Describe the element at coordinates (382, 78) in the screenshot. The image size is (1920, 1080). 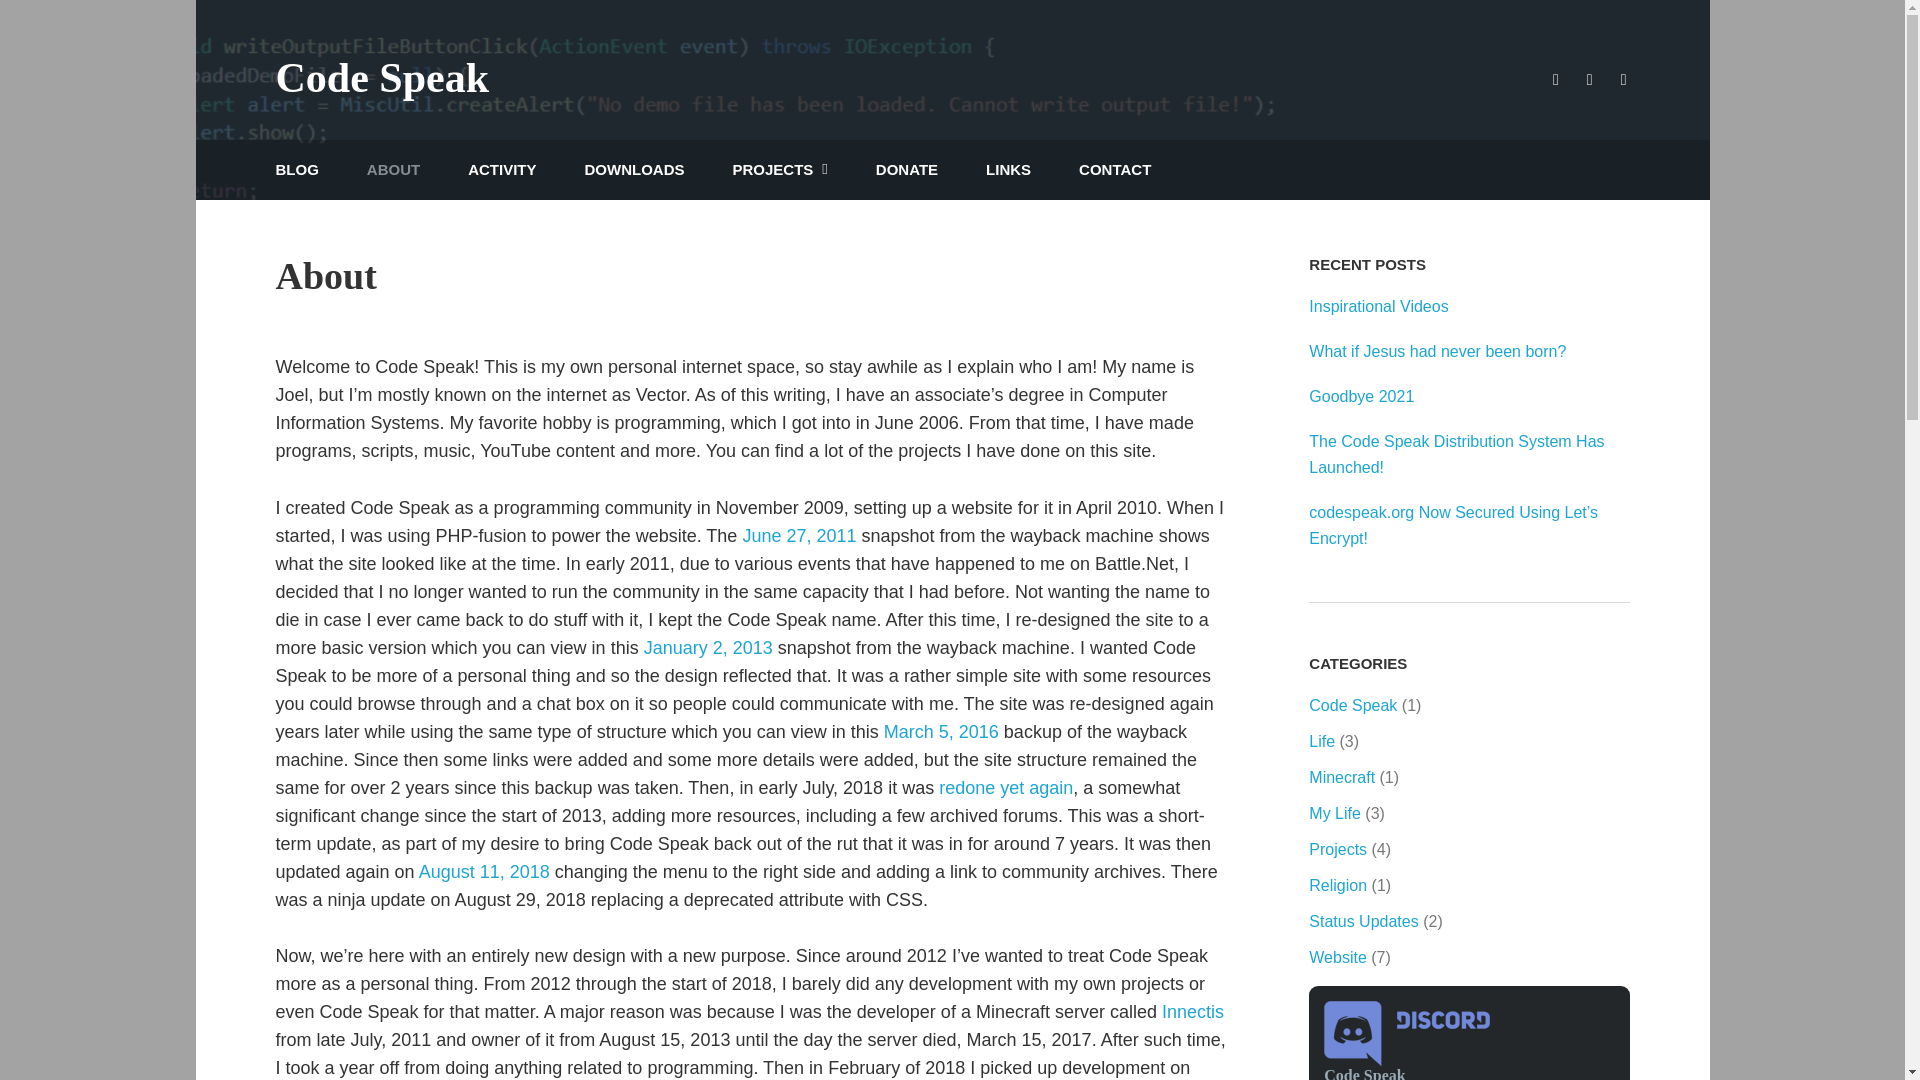
I see `Code Speak` at that location.